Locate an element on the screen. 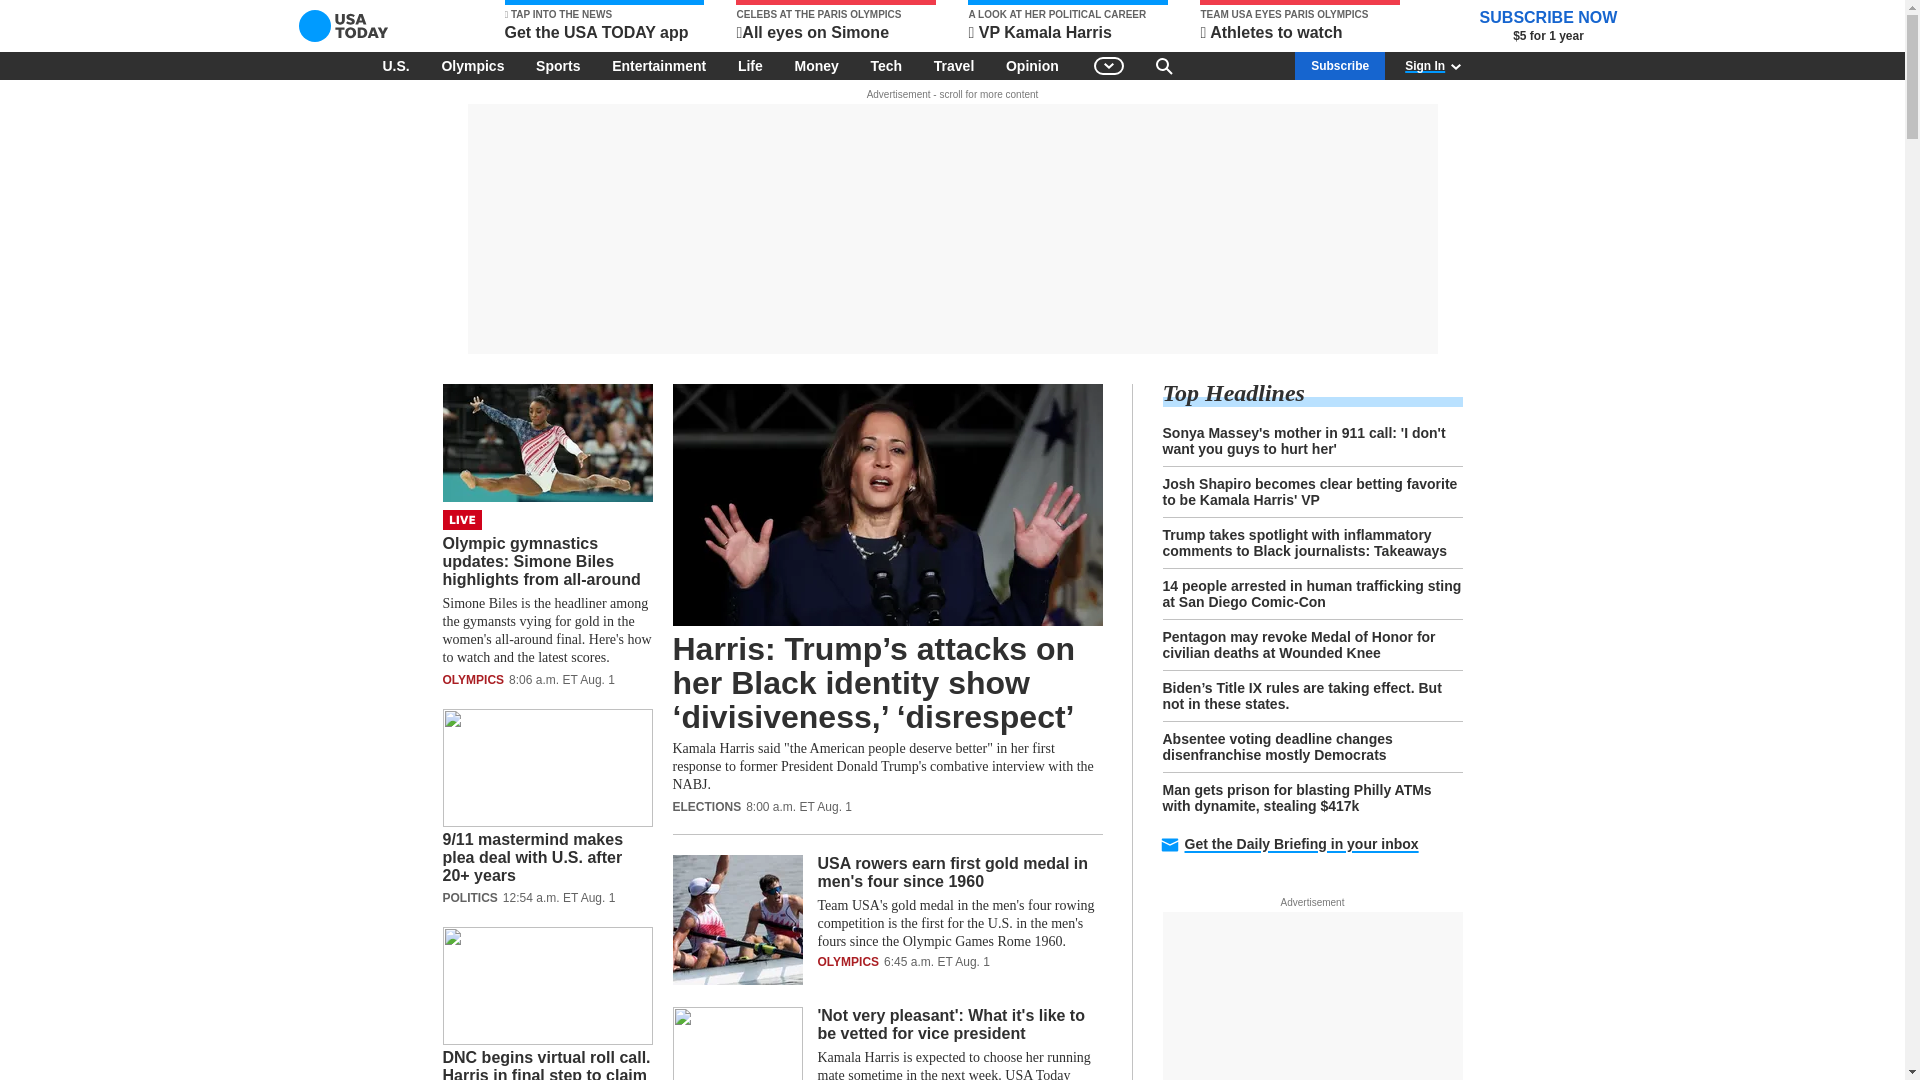 This screenshot has width=1920, height=1080. Olympics is located at coordinates (472, 65).